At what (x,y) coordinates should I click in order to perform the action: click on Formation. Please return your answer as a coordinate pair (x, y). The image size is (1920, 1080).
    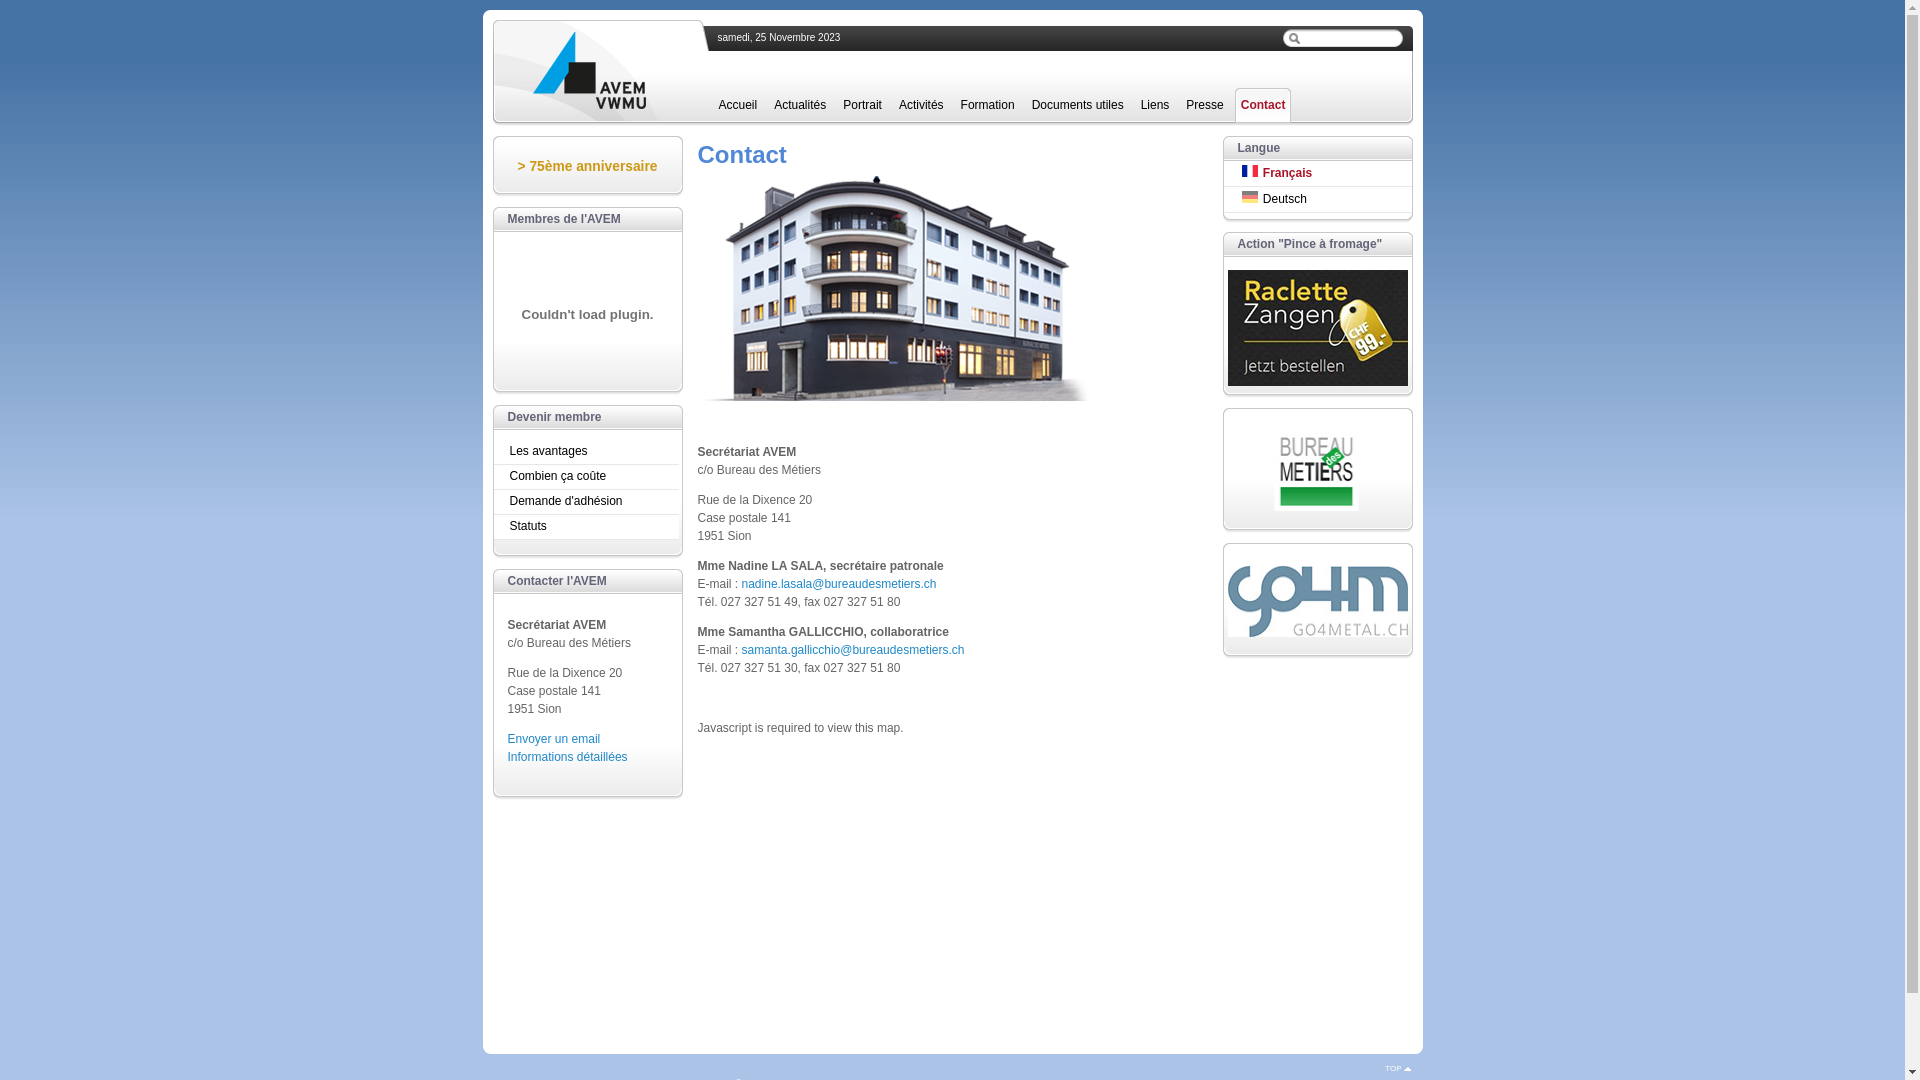
    Looking at the image, I should click on (988, 106).